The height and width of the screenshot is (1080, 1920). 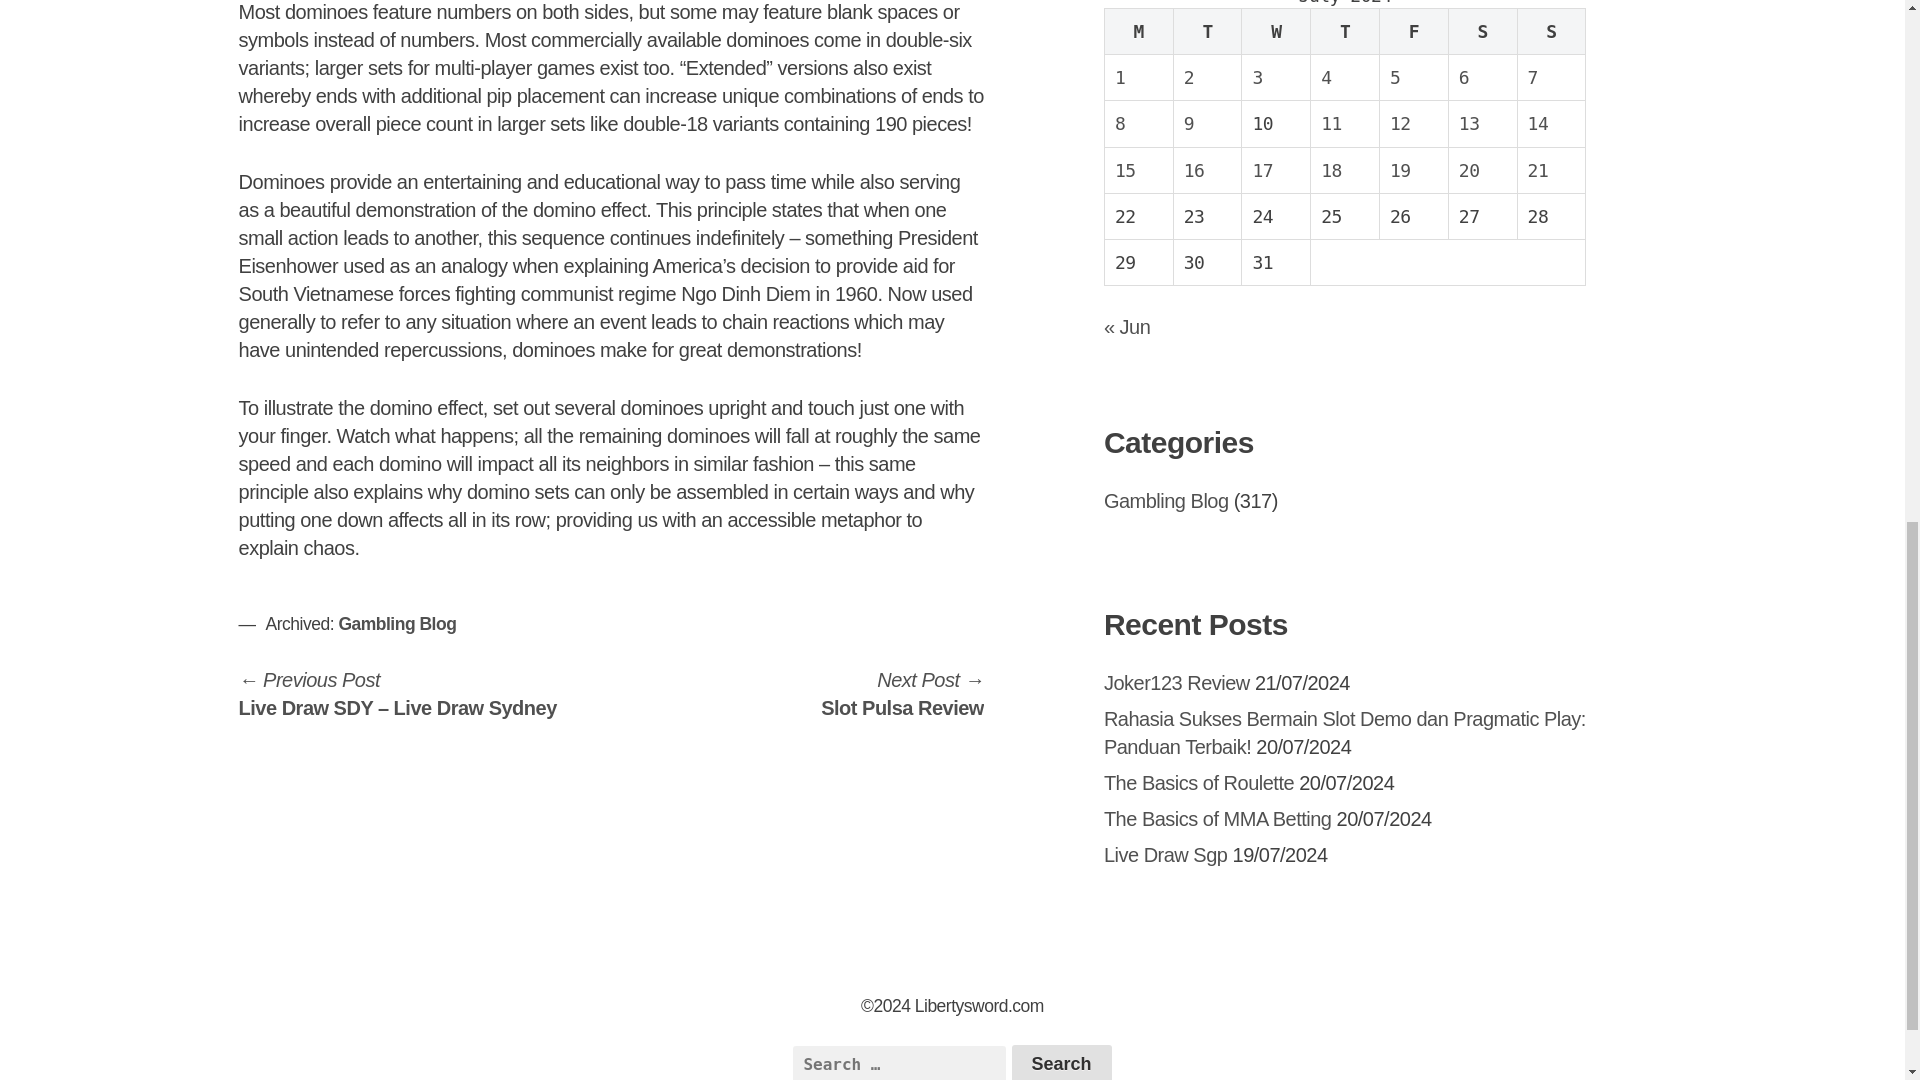 I want to click on Friday, so click(x=1414, y=32).